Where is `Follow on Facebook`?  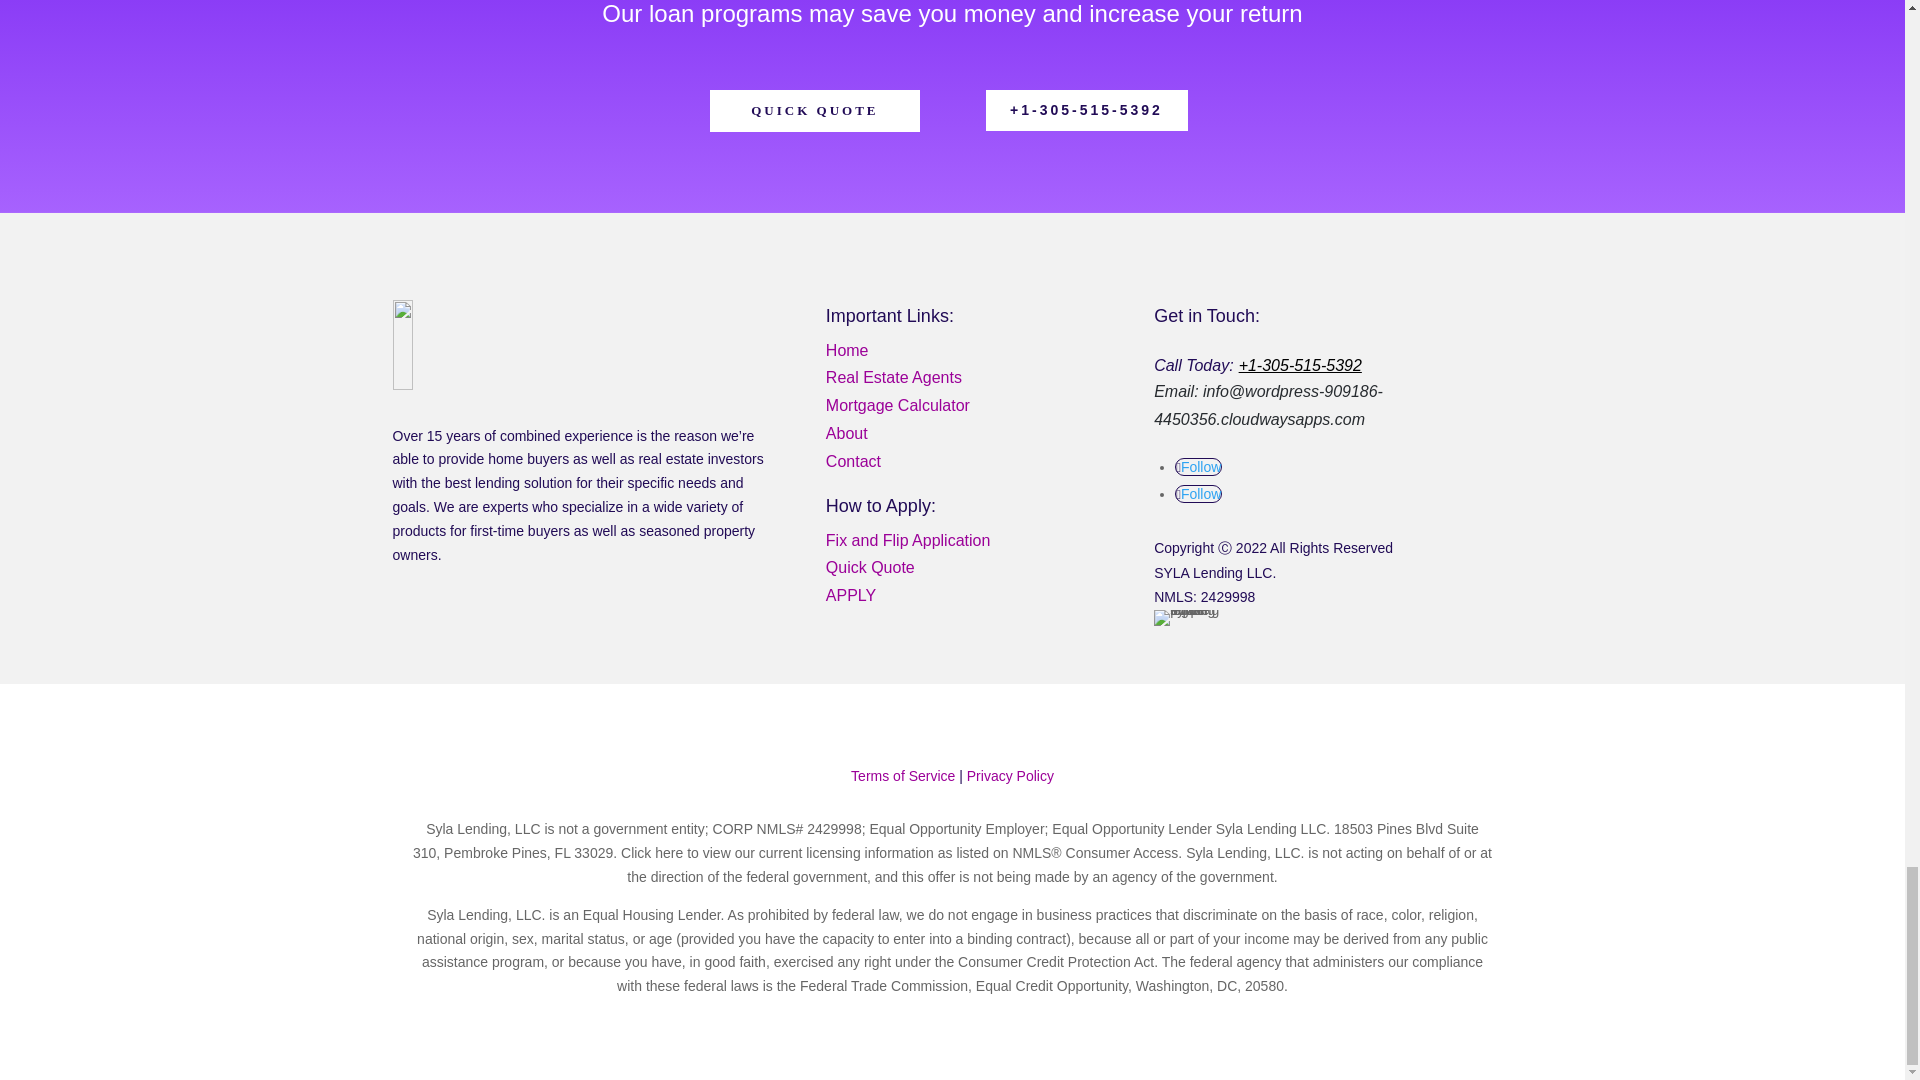
Follow on Facebook is located at coordinates (1198, 466).